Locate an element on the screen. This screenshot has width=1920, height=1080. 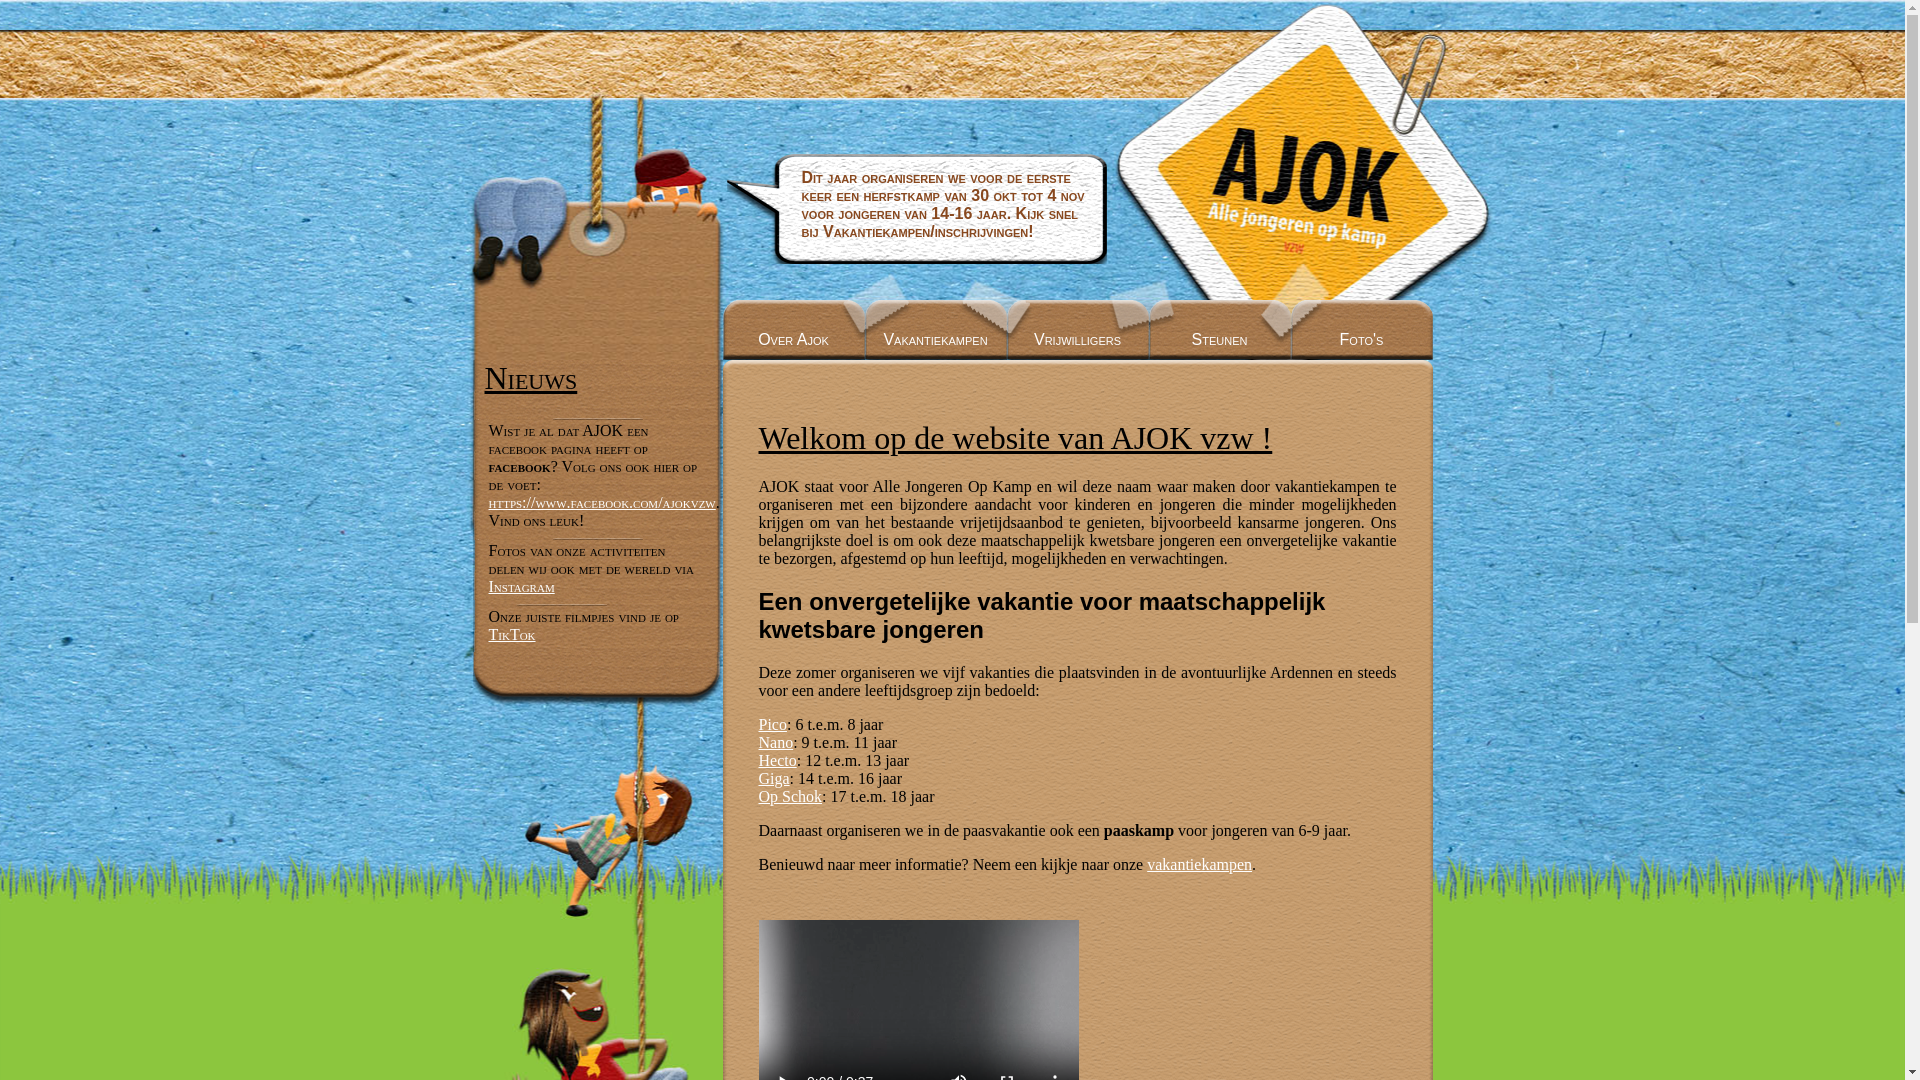
Vrijwilligers is located at coordinates (1077, 330).